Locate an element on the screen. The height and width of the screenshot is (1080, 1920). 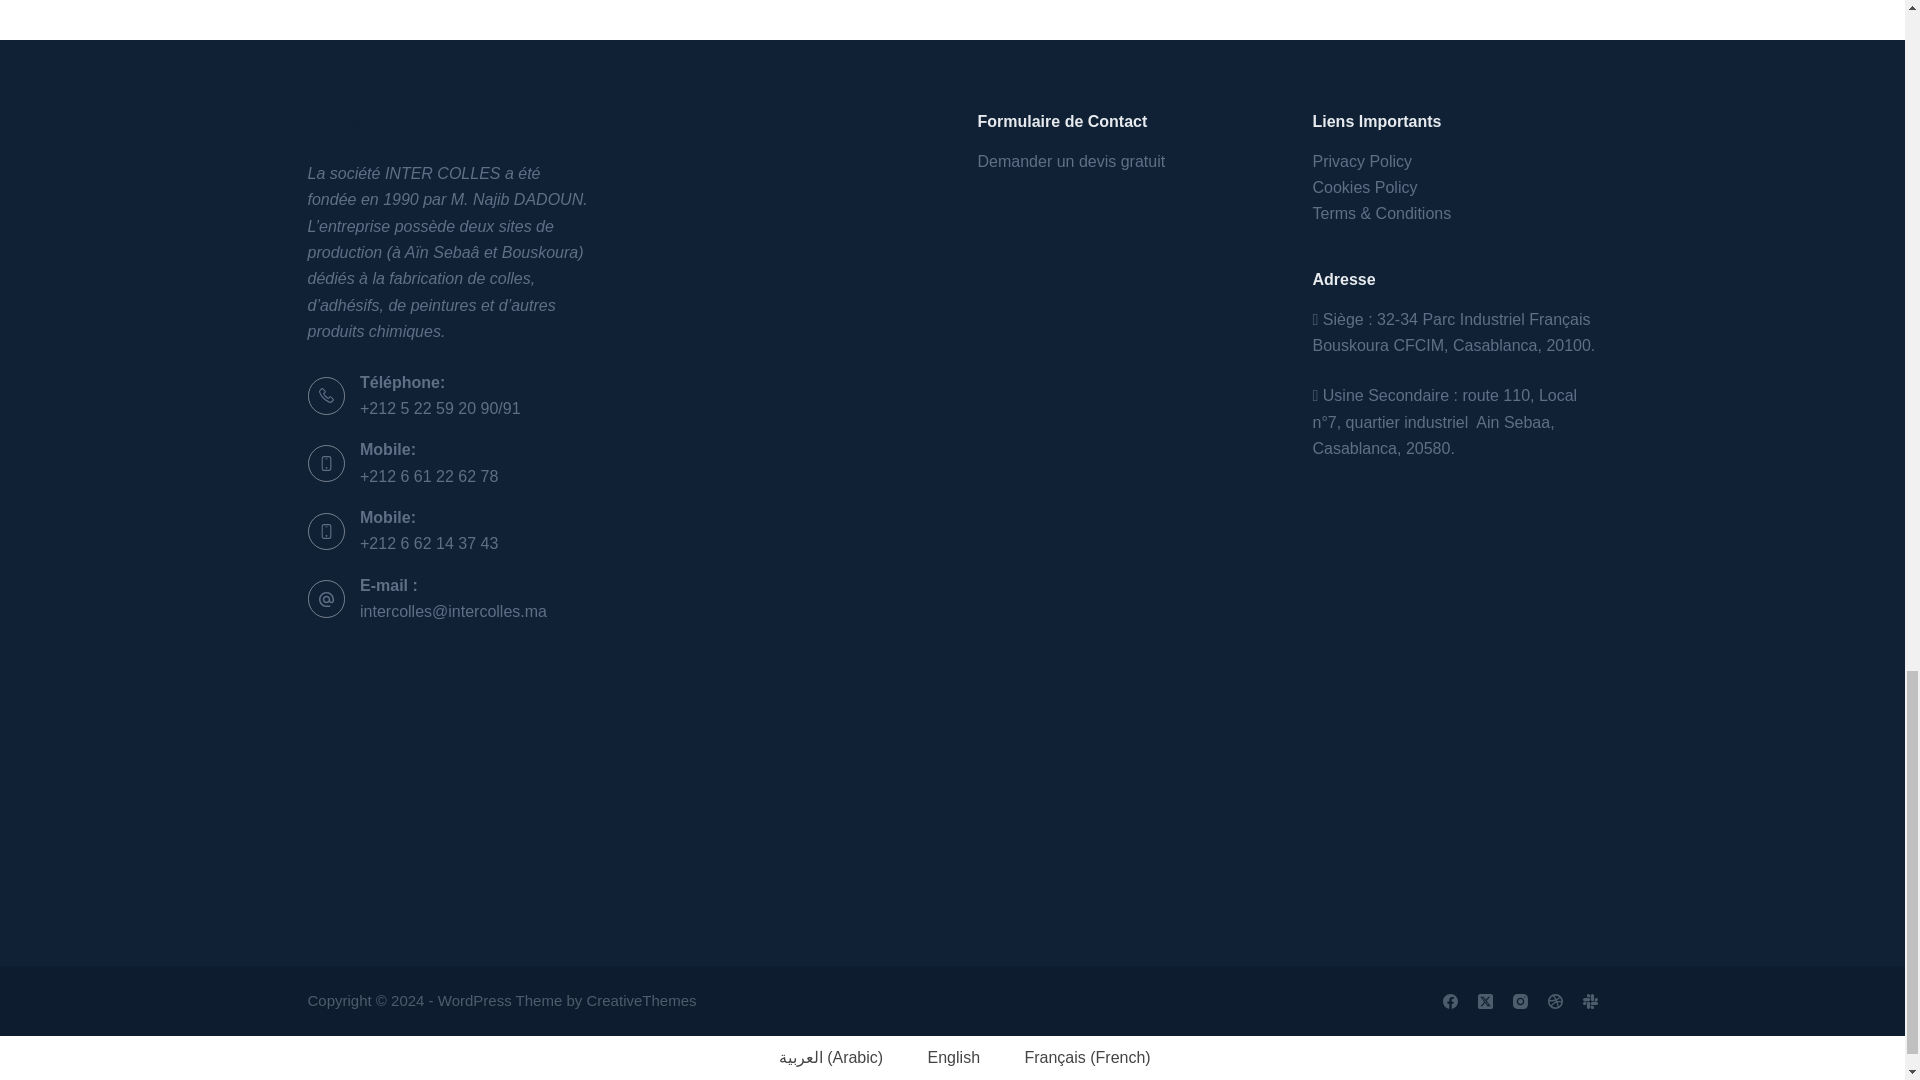
Cookies Policy is located at coordinates (1364, 187).